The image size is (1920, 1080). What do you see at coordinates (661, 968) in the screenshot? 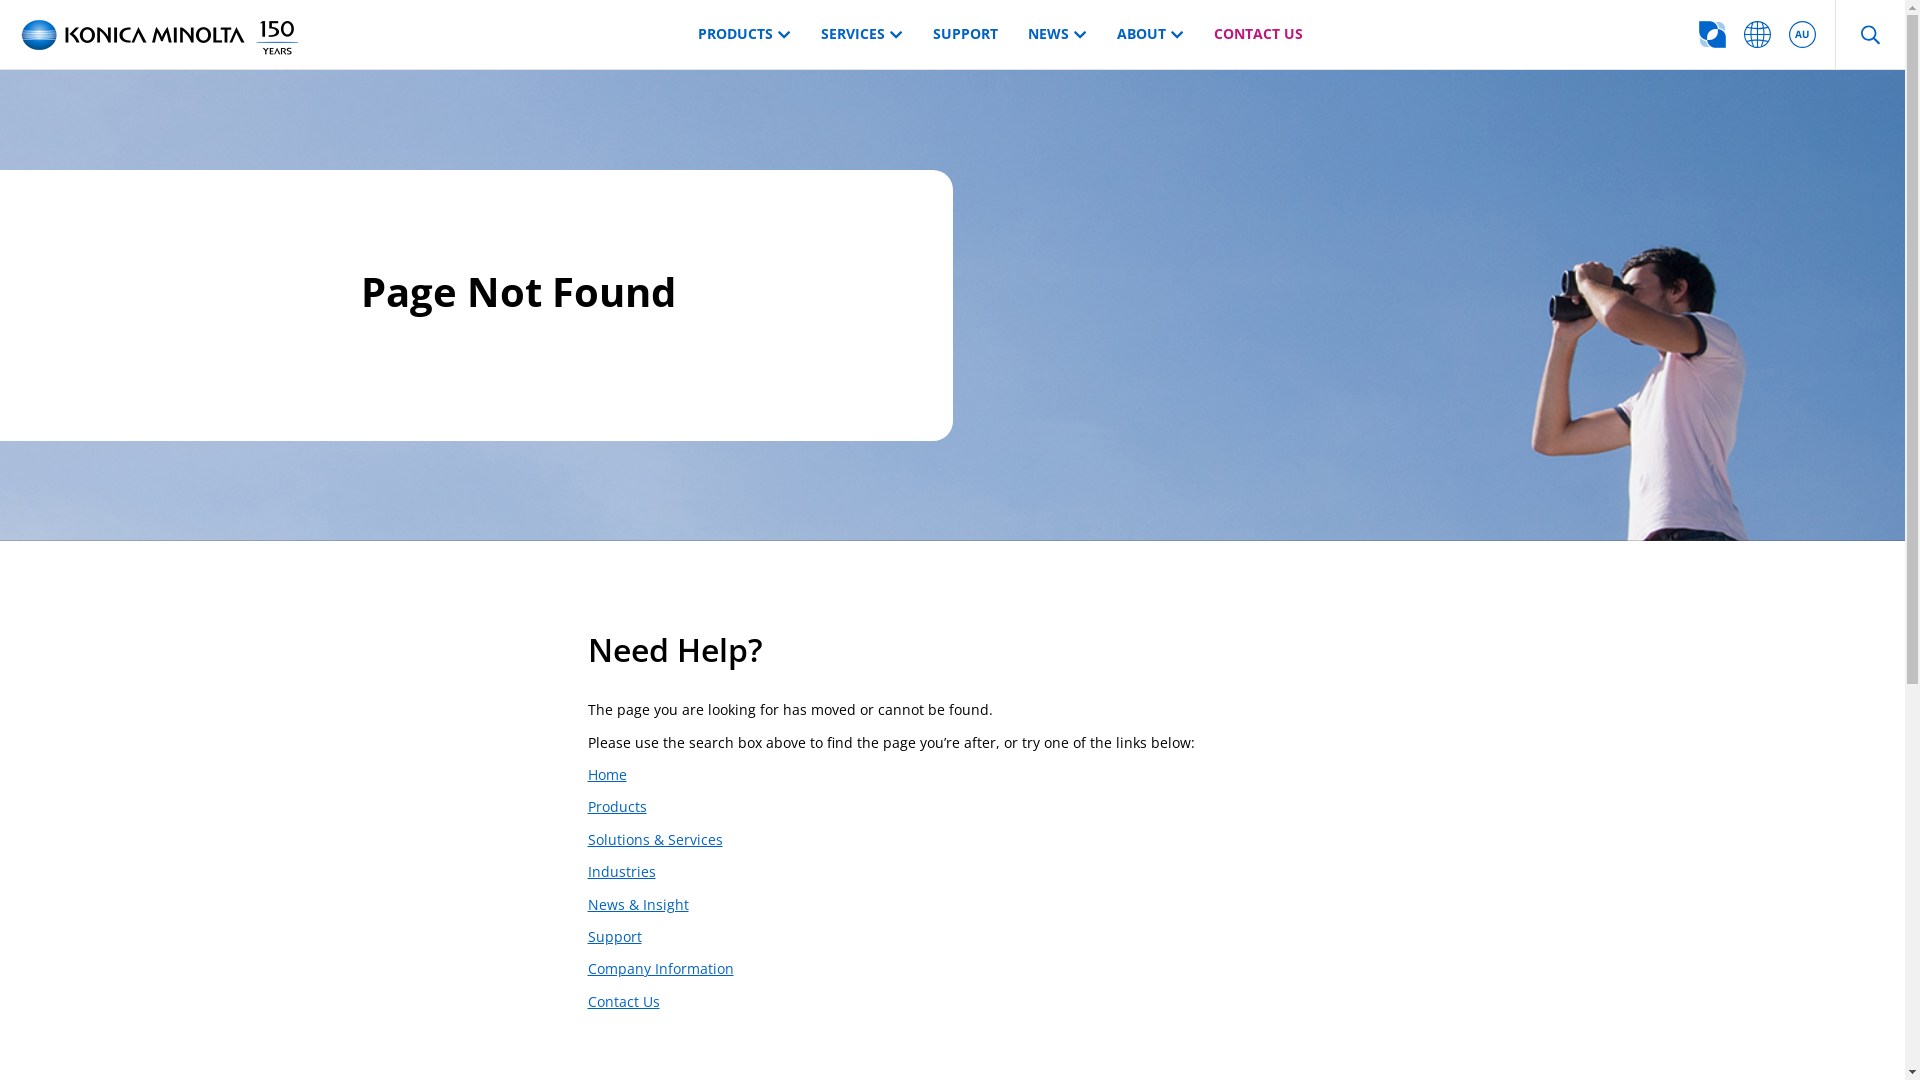
I see `Company Information` at bounding box center [661, 968].